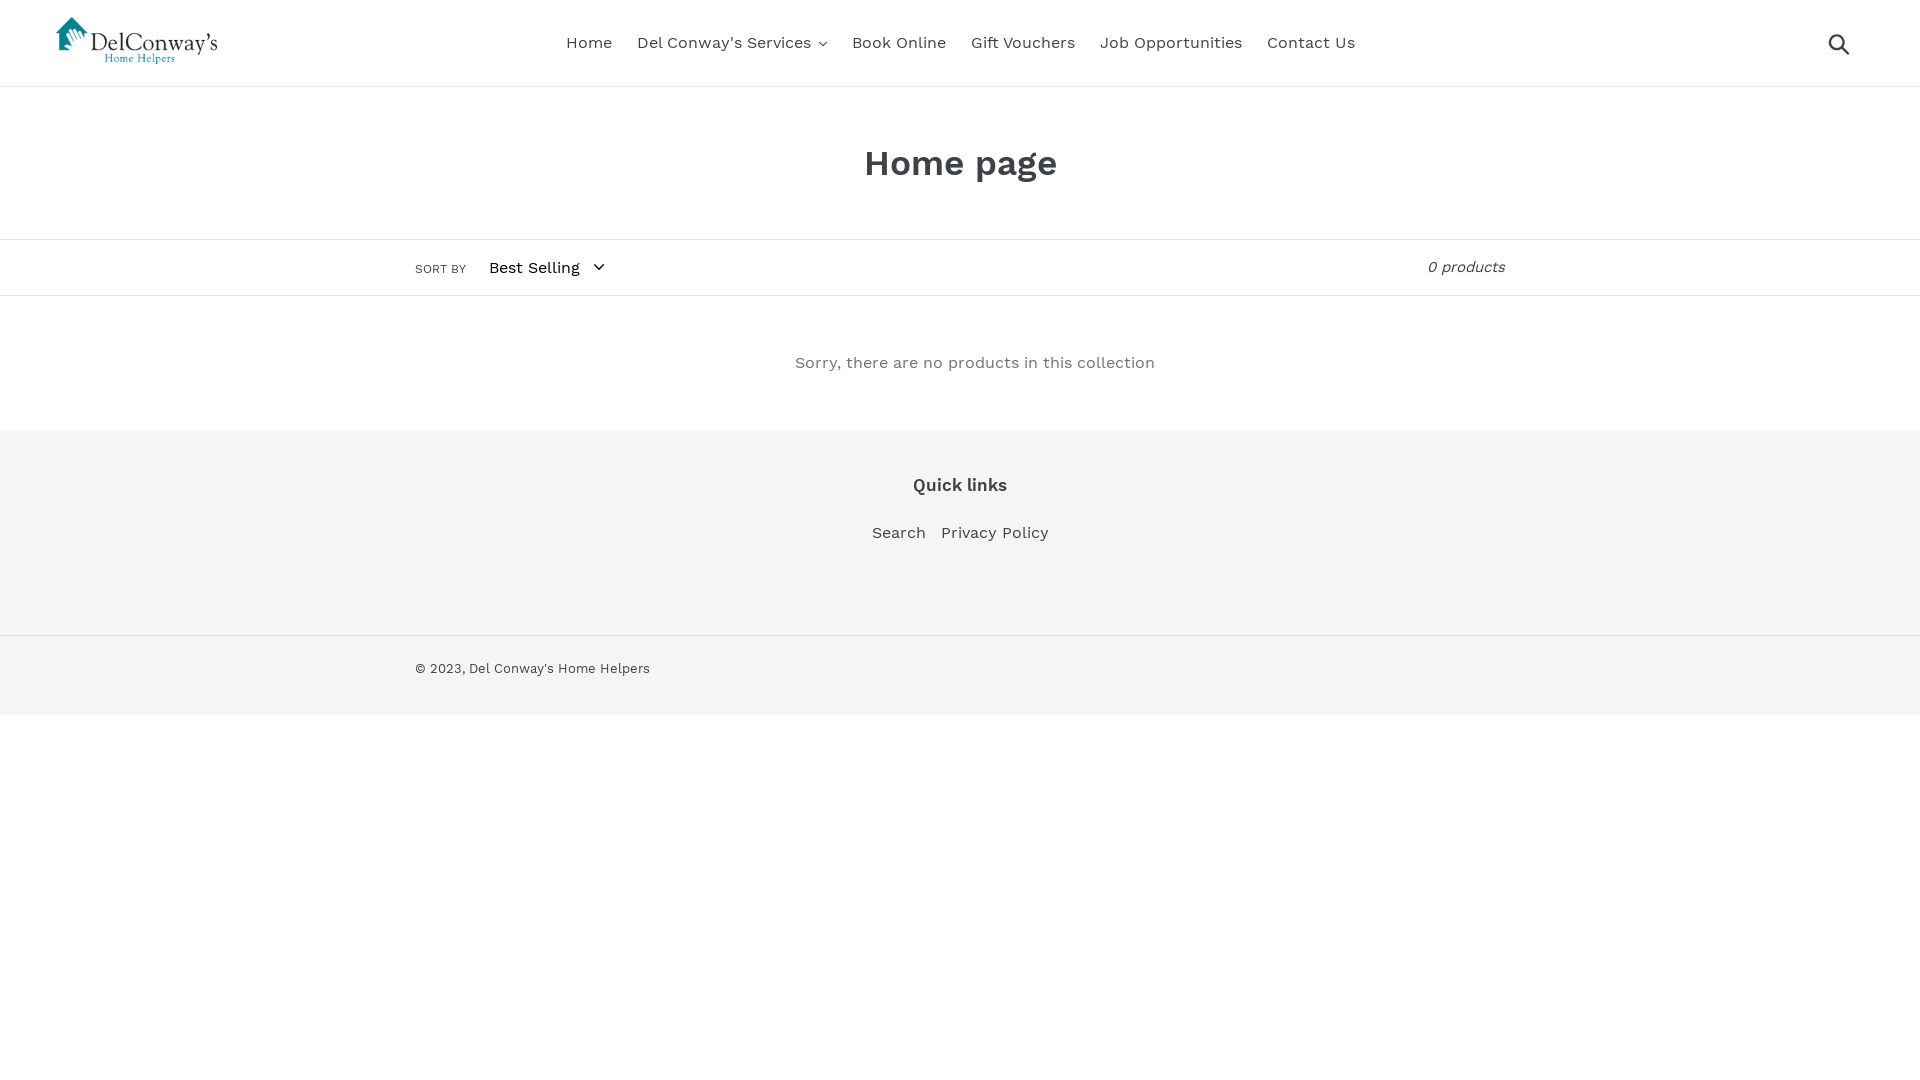 Image resolution: width=1920 pixels, height=1080 pixels. I want to click on Home, so click(589, 43).